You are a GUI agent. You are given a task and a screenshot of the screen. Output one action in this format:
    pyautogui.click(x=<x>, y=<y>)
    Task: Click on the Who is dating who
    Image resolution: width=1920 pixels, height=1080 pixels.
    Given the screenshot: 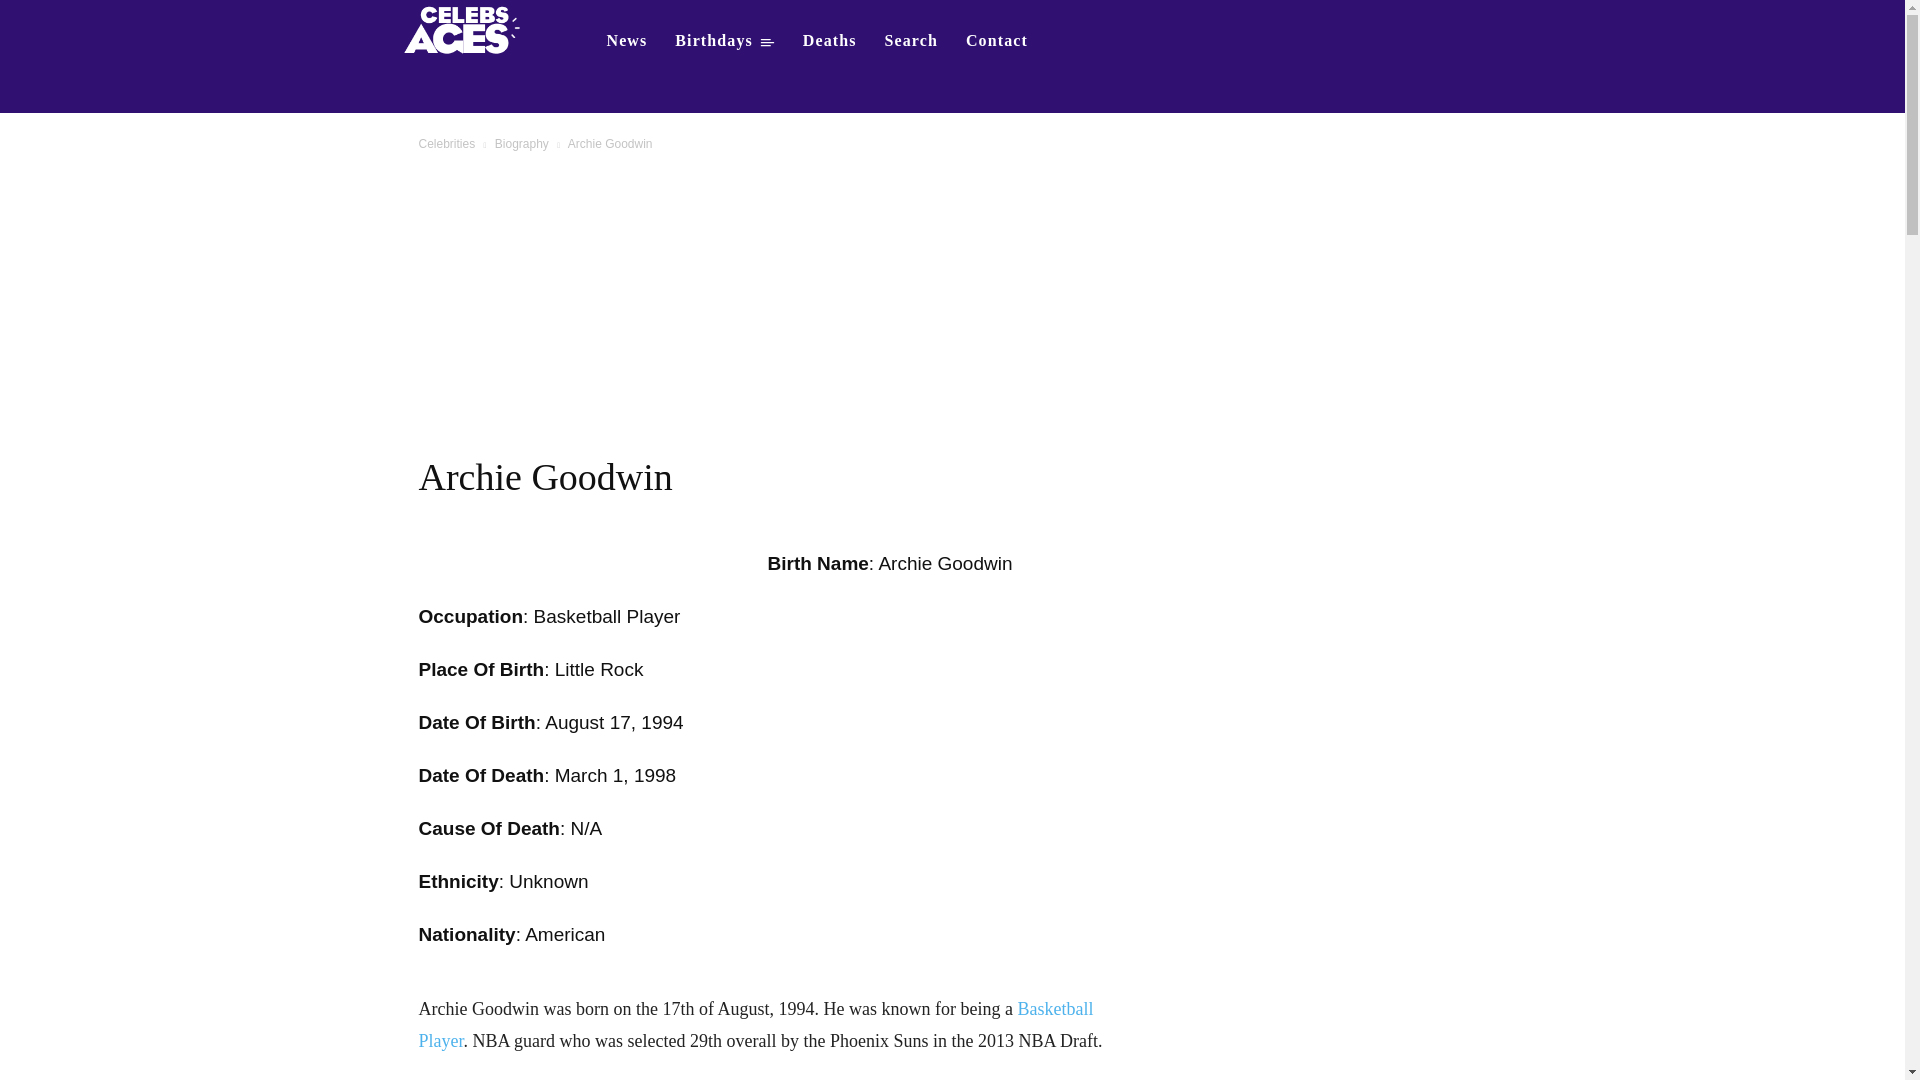 What is the action you would take?
    pyautogui.click(x=468, y=28)
    